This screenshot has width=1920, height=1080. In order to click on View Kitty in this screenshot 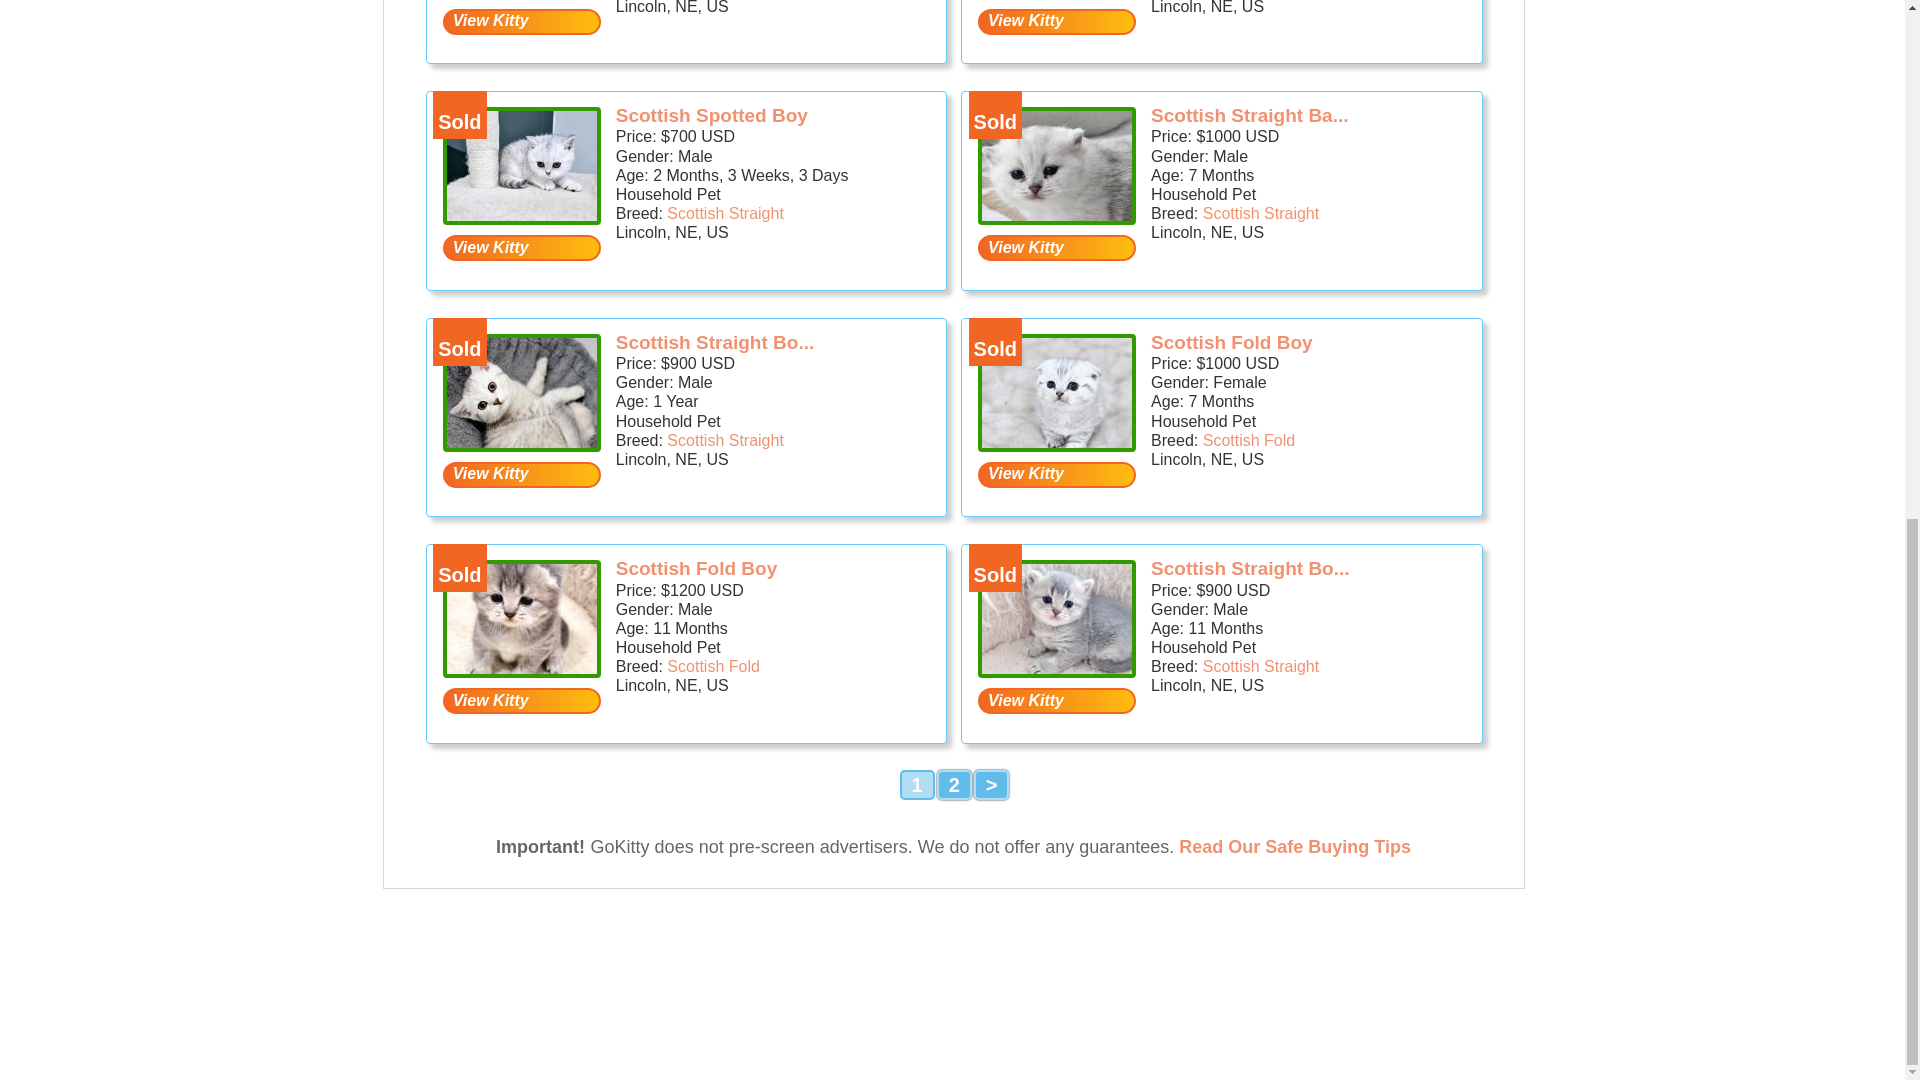, I will do `click(1056, 248)`.